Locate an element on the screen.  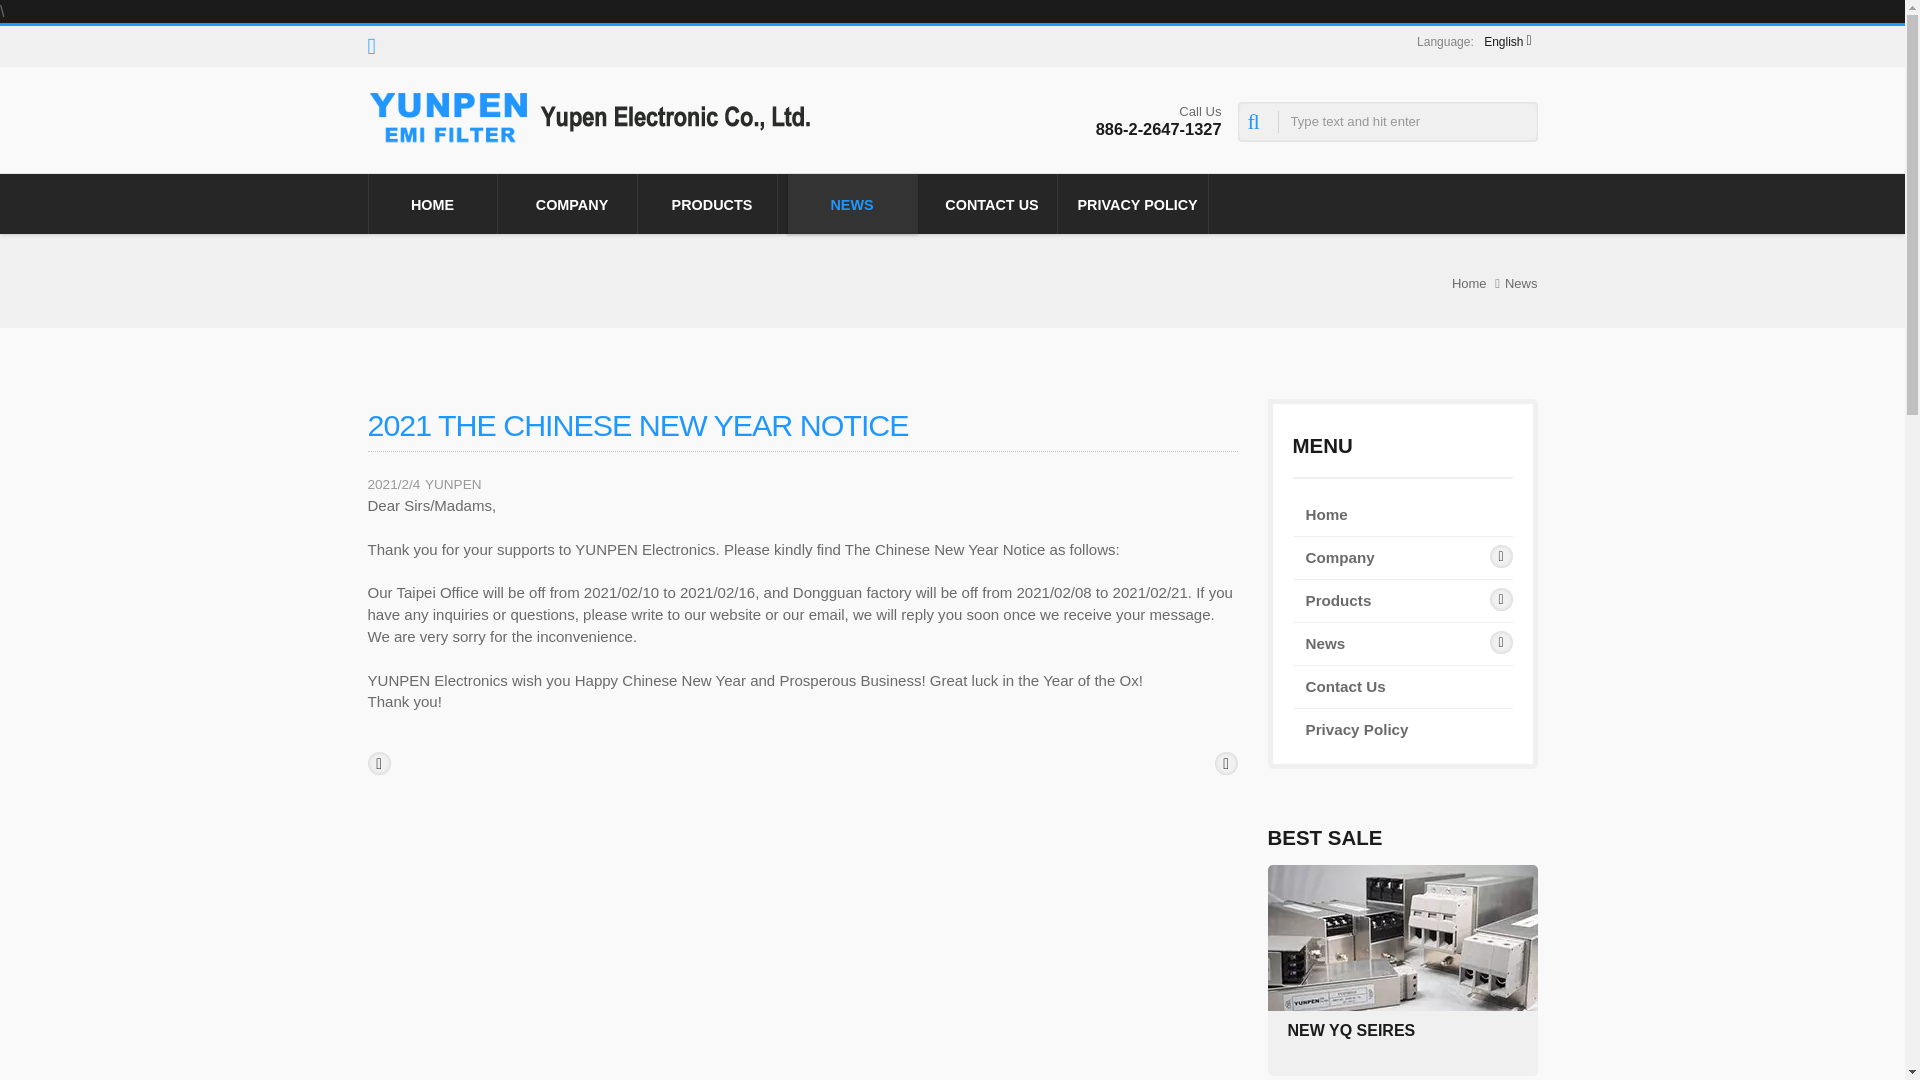
NEWS is located at coordinates (852, 204).